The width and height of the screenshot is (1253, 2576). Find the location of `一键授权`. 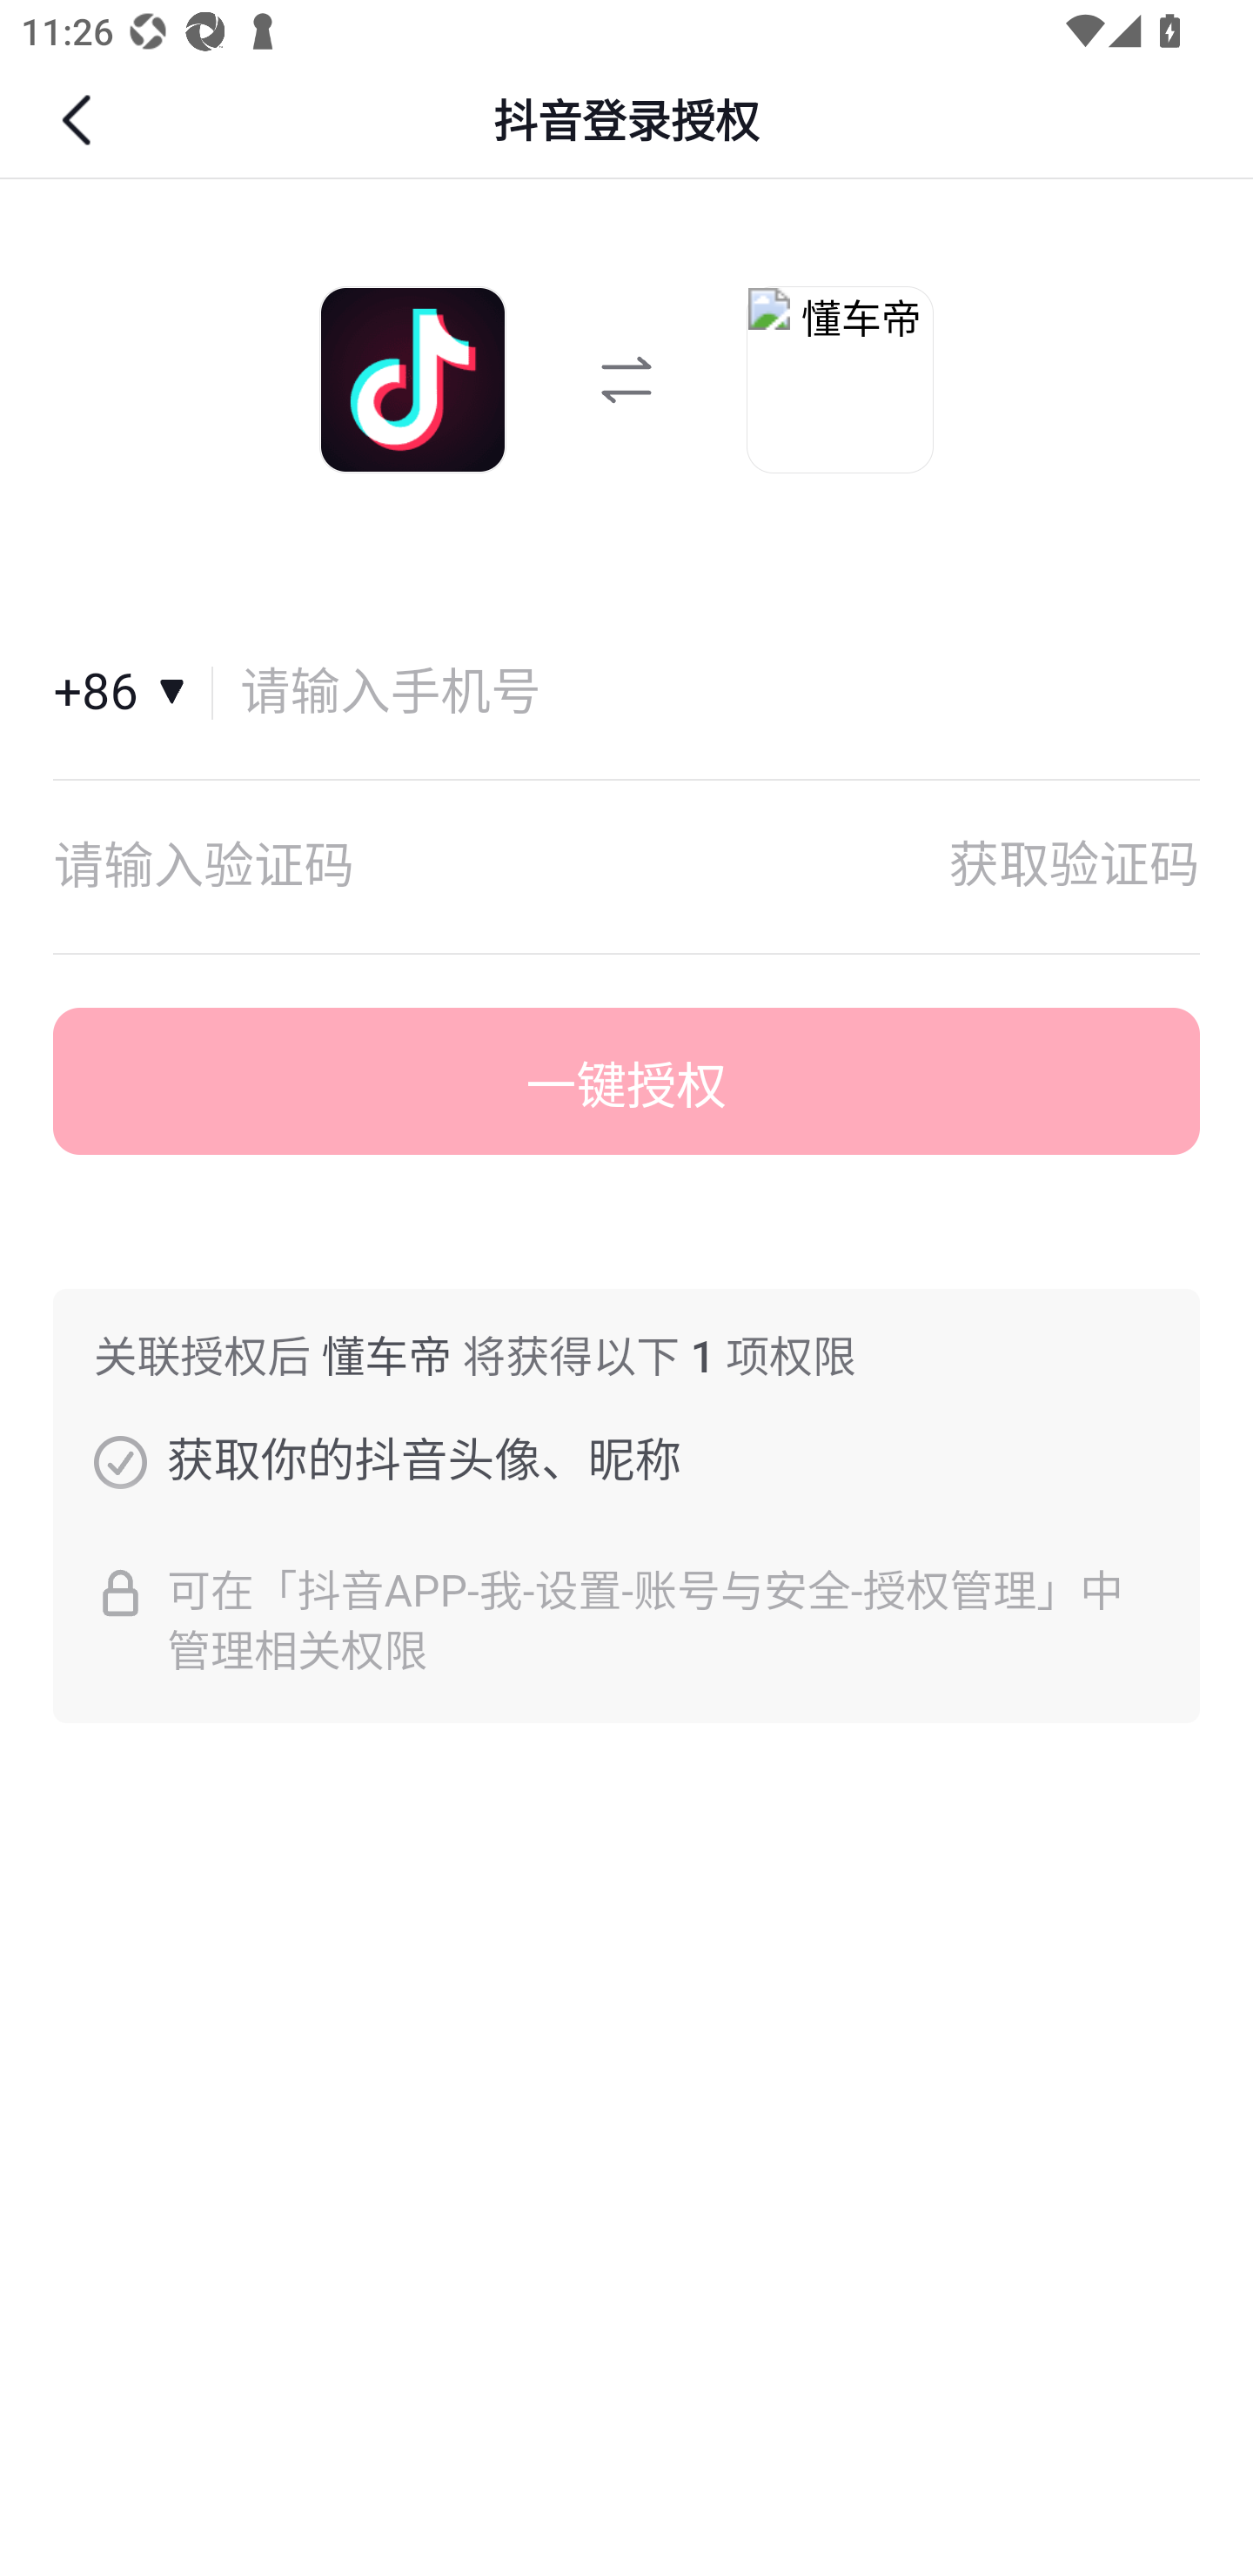

一键授权 is located at coordinates (626, 1082).